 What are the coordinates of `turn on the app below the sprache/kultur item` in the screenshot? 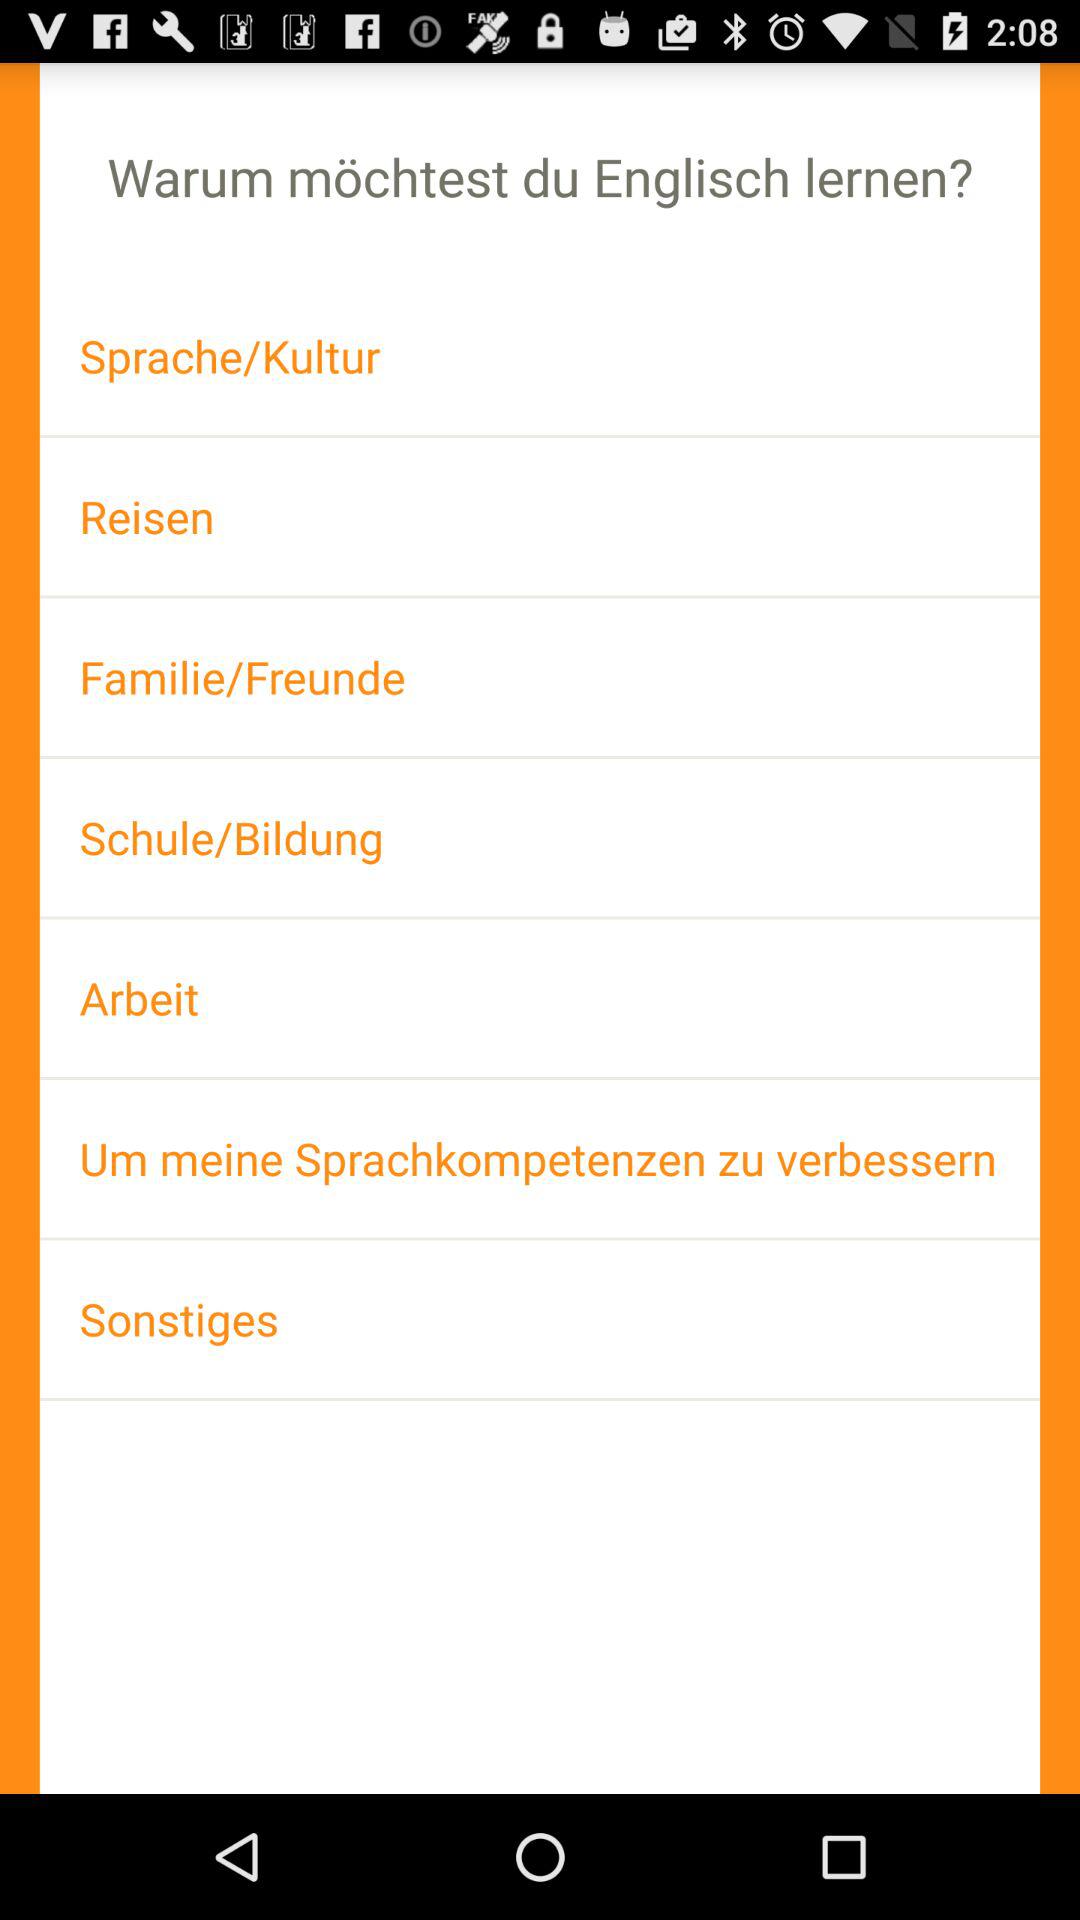 It's located at (540, 516).